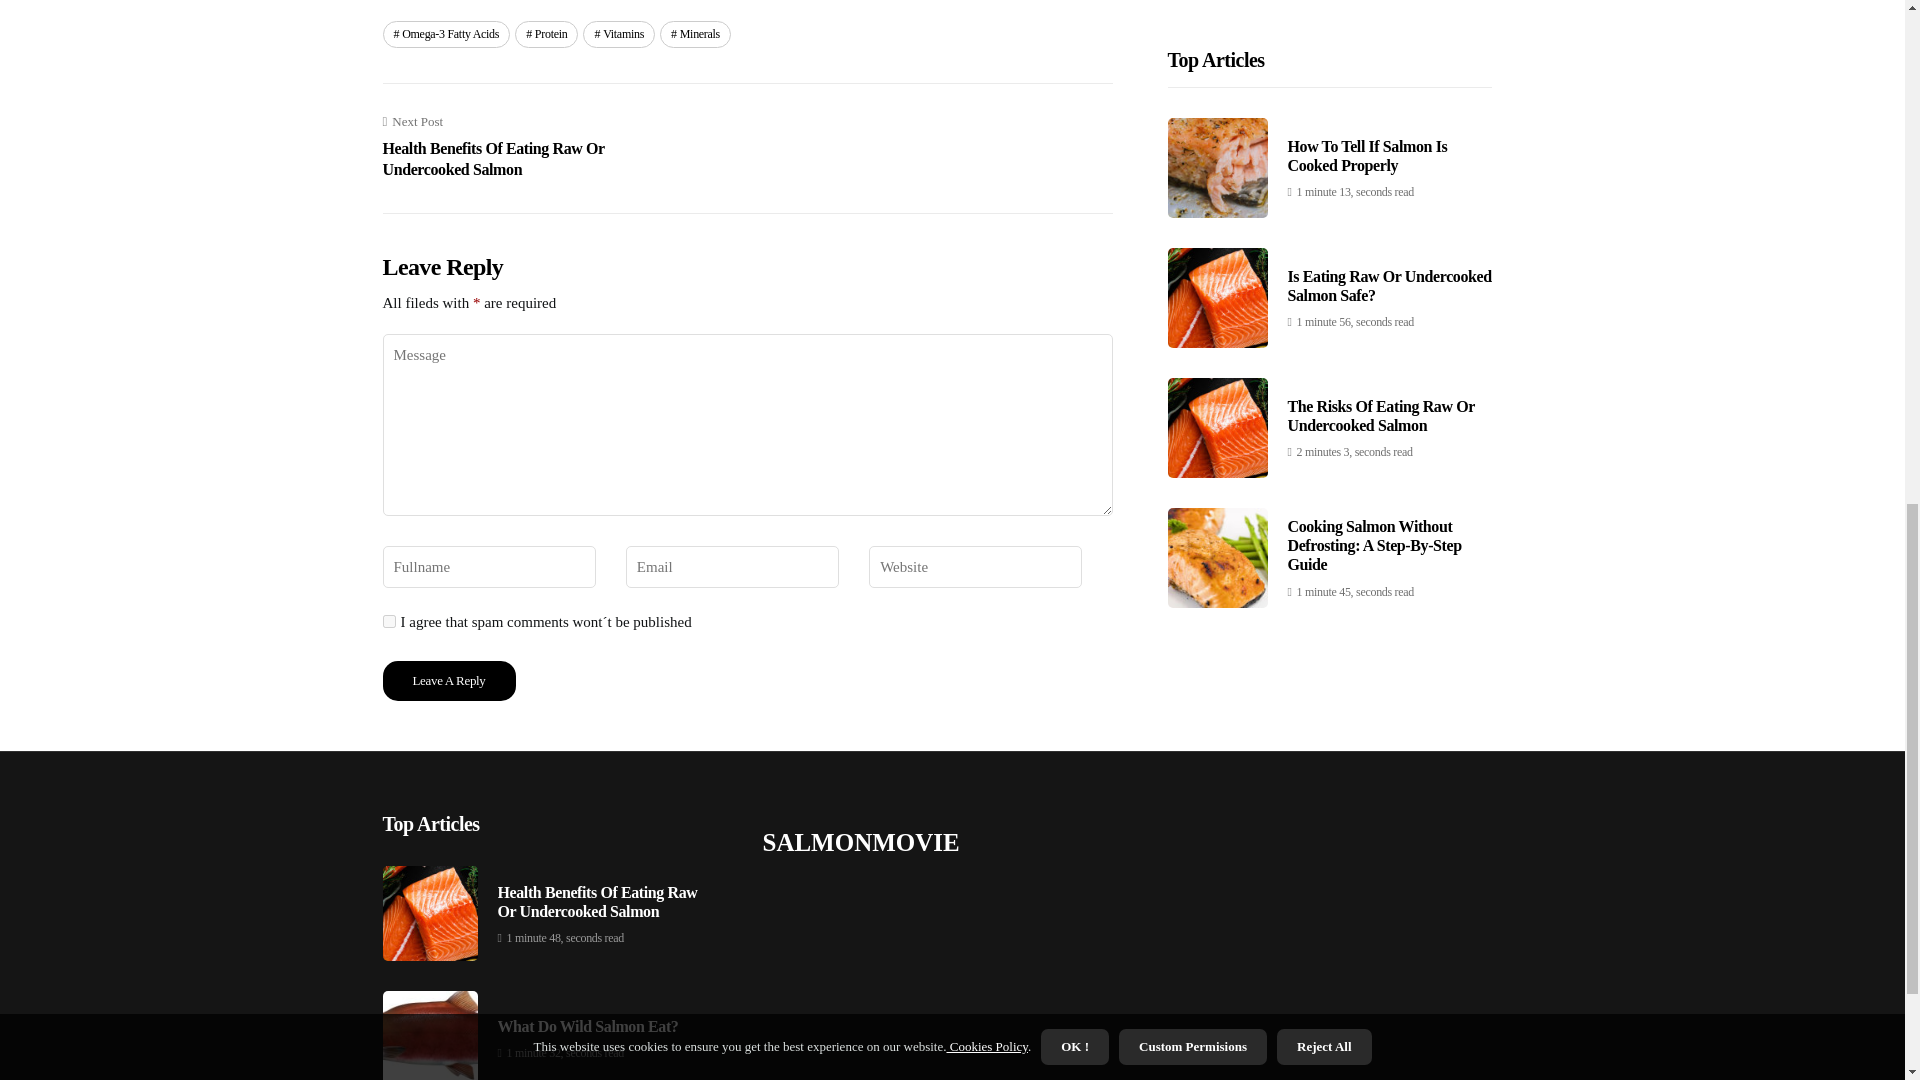  I want to click on Omega-3 Fatty Acids, so click(446, 34).